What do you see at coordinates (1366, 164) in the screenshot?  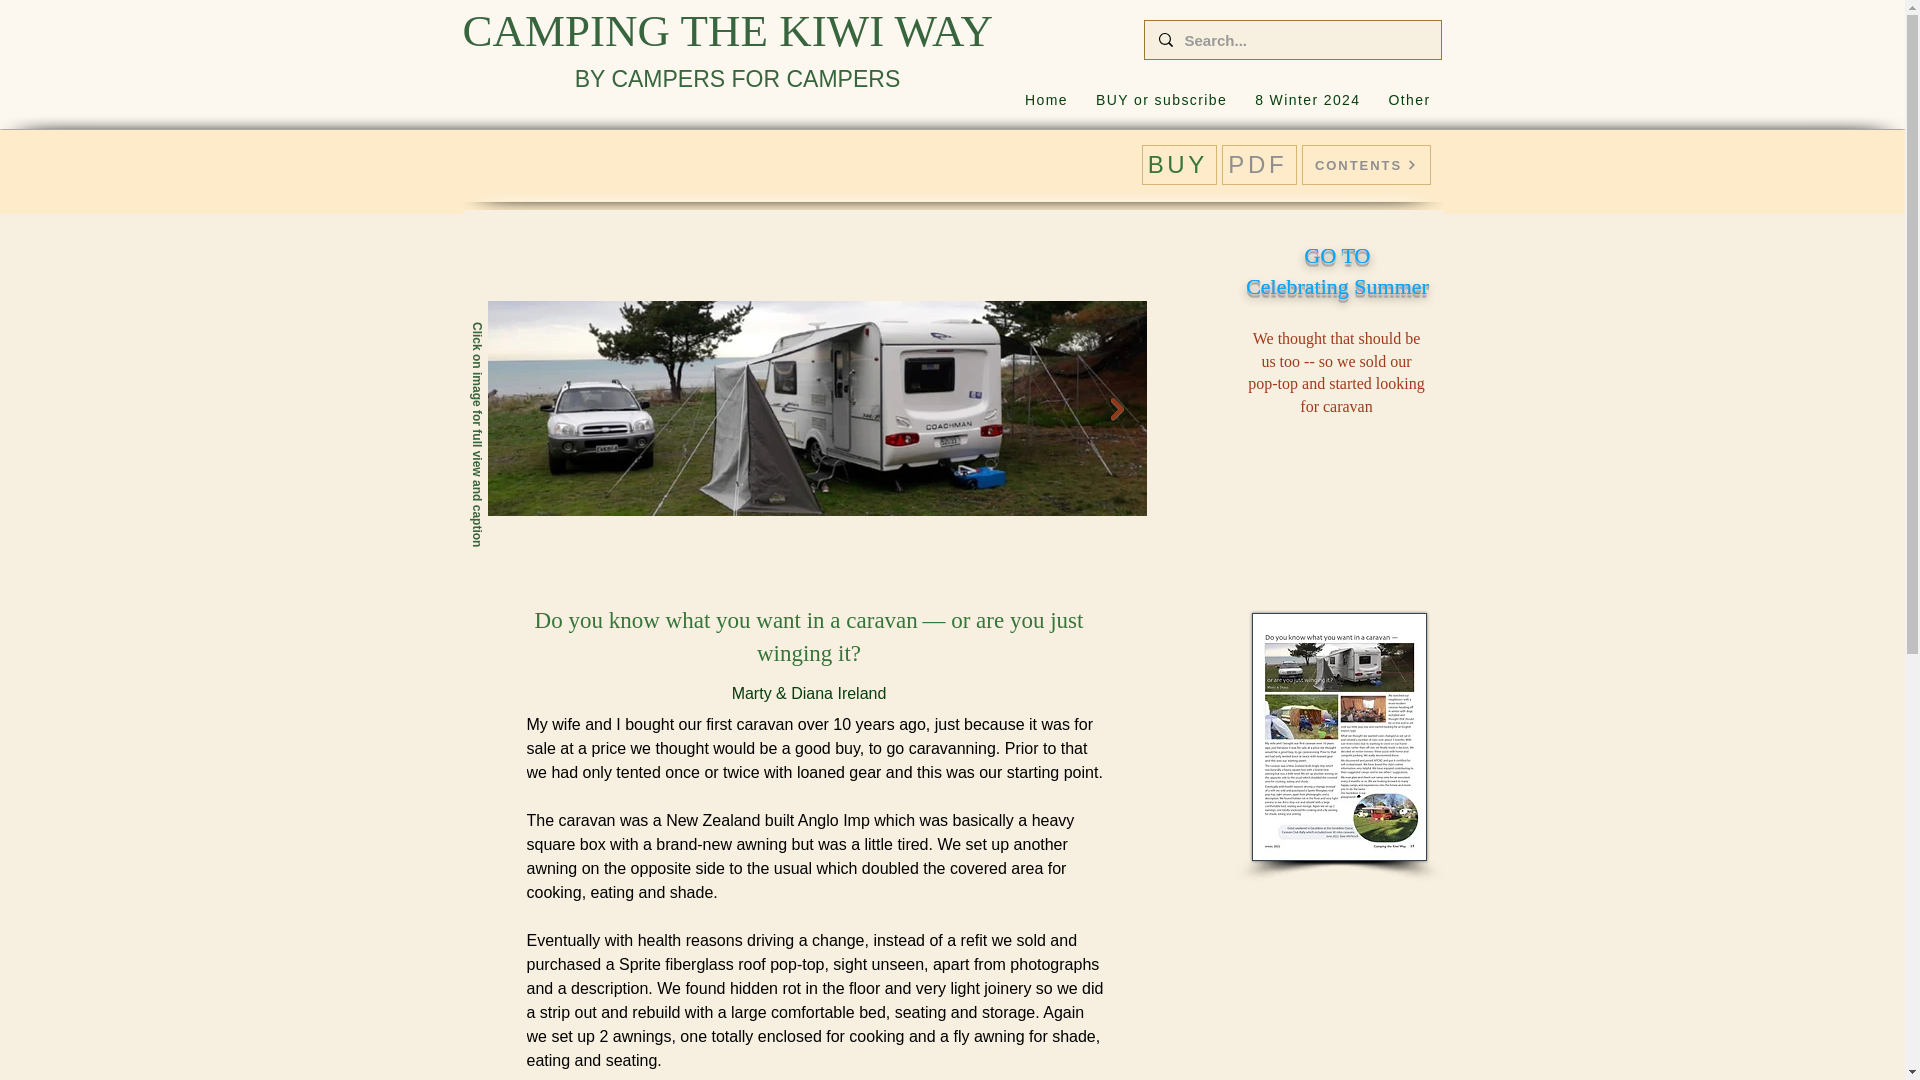 I see `CAMPING THE KIWI WAY` at bounding box center [1366, 164].